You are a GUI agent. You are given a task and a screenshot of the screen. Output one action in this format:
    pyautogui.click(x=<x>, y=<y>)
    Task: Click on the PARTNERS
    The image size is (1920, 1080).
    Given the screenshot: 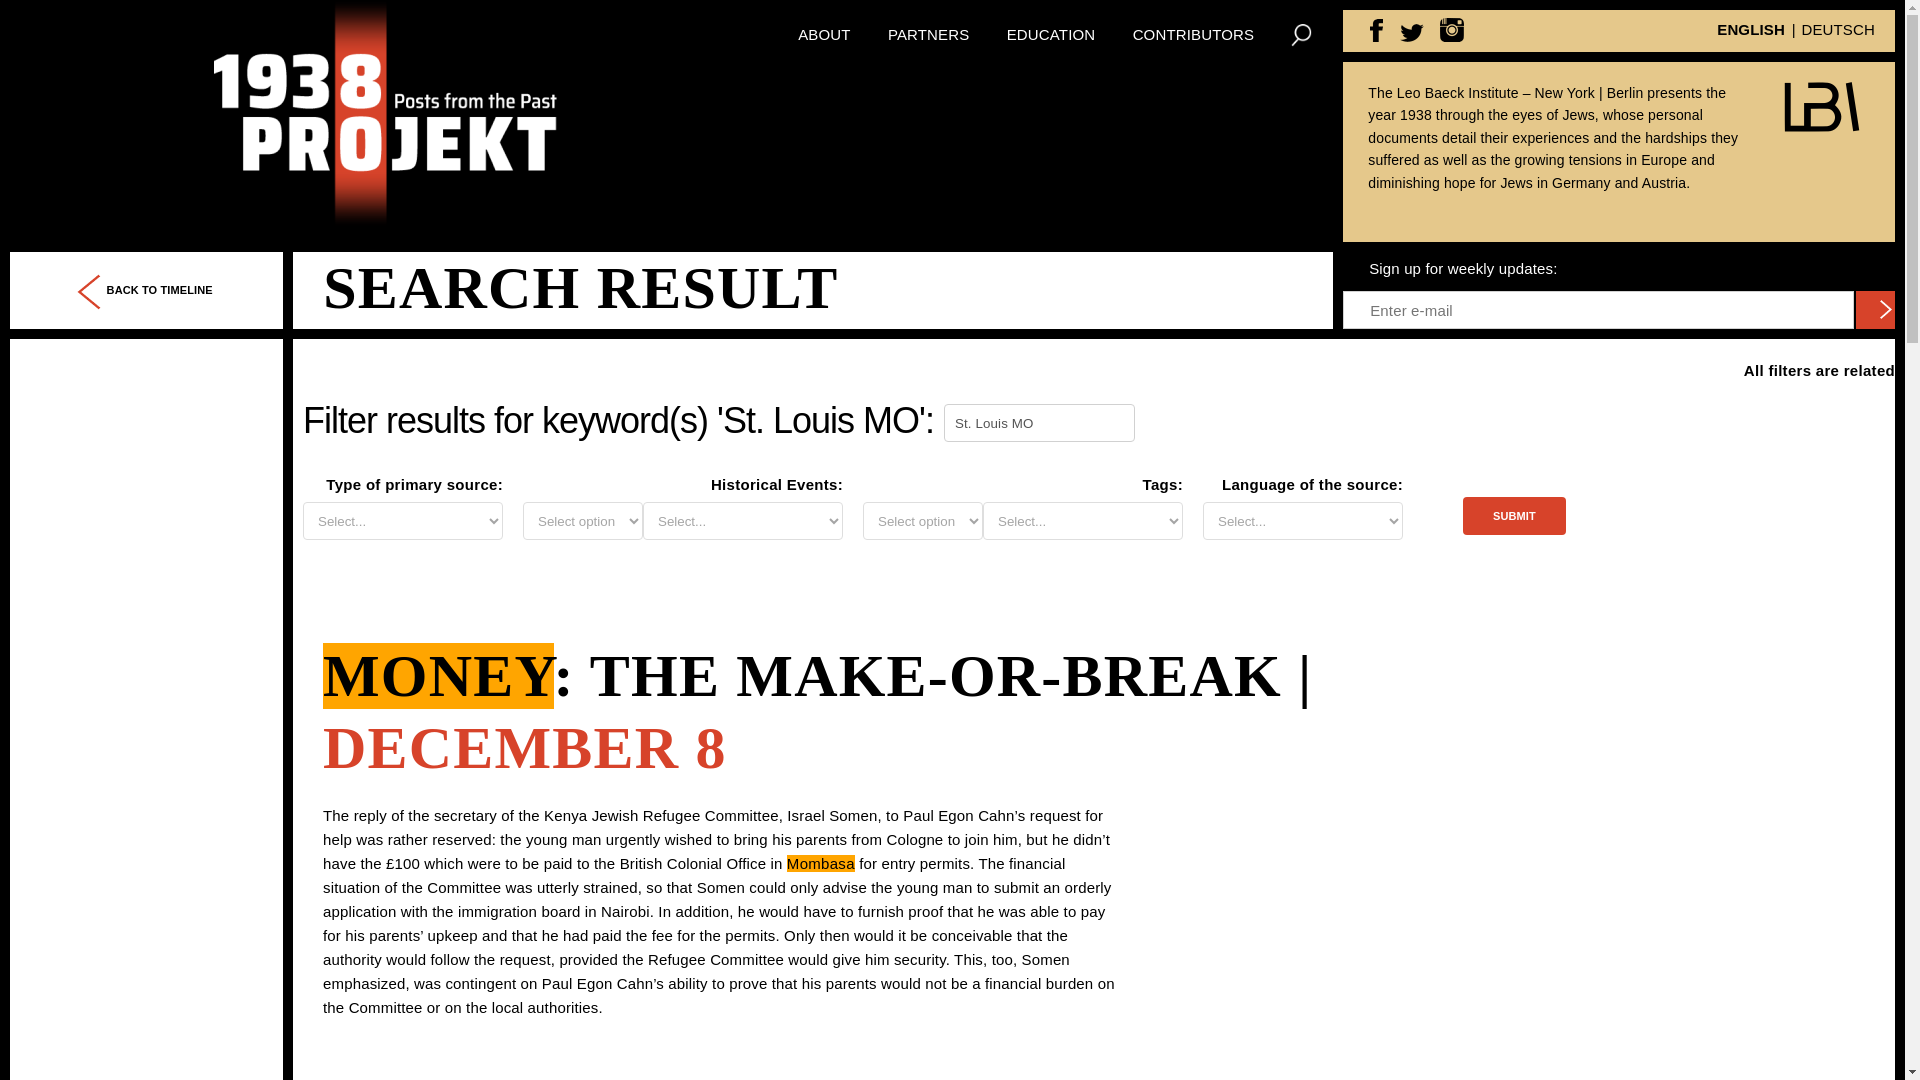 What is the action you would take?
    pyautogui.click(x=928, y=34)
    